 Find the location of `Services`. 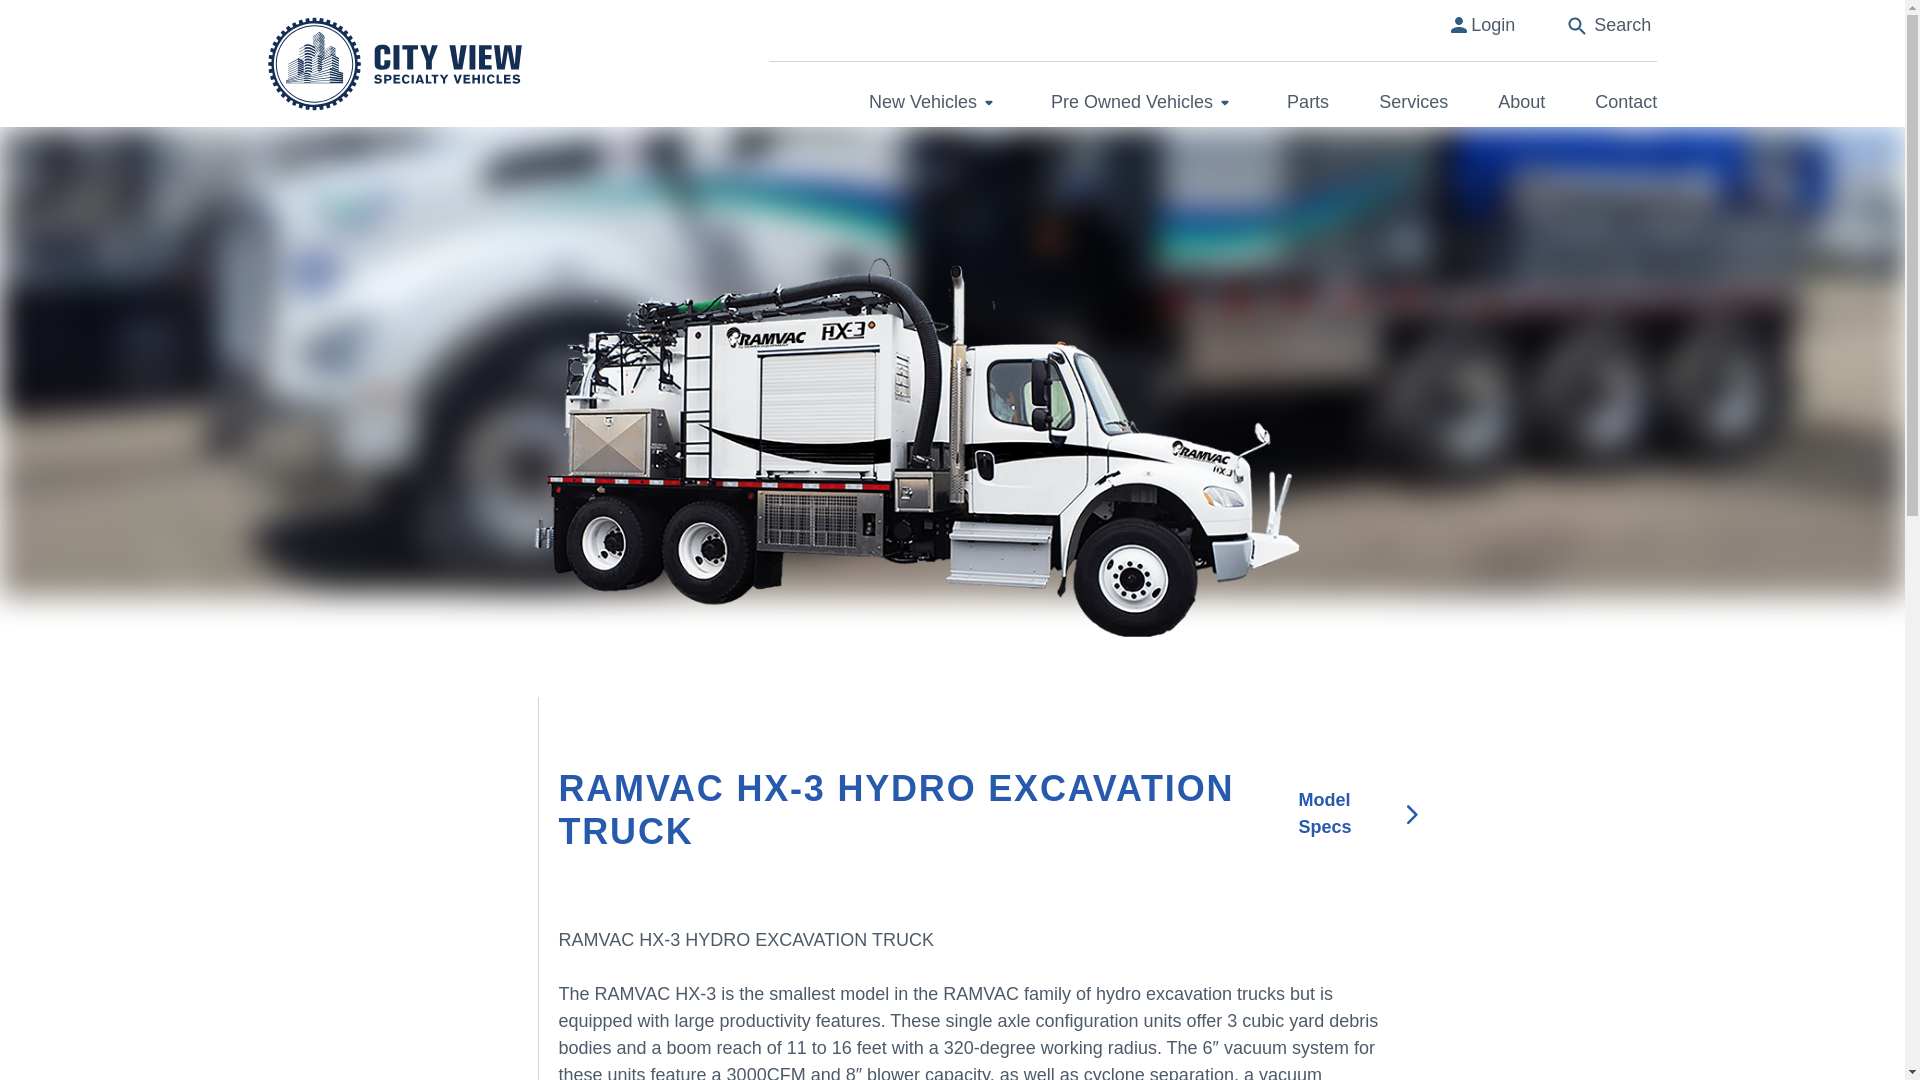

Services is located at coordinates (1412, 102).